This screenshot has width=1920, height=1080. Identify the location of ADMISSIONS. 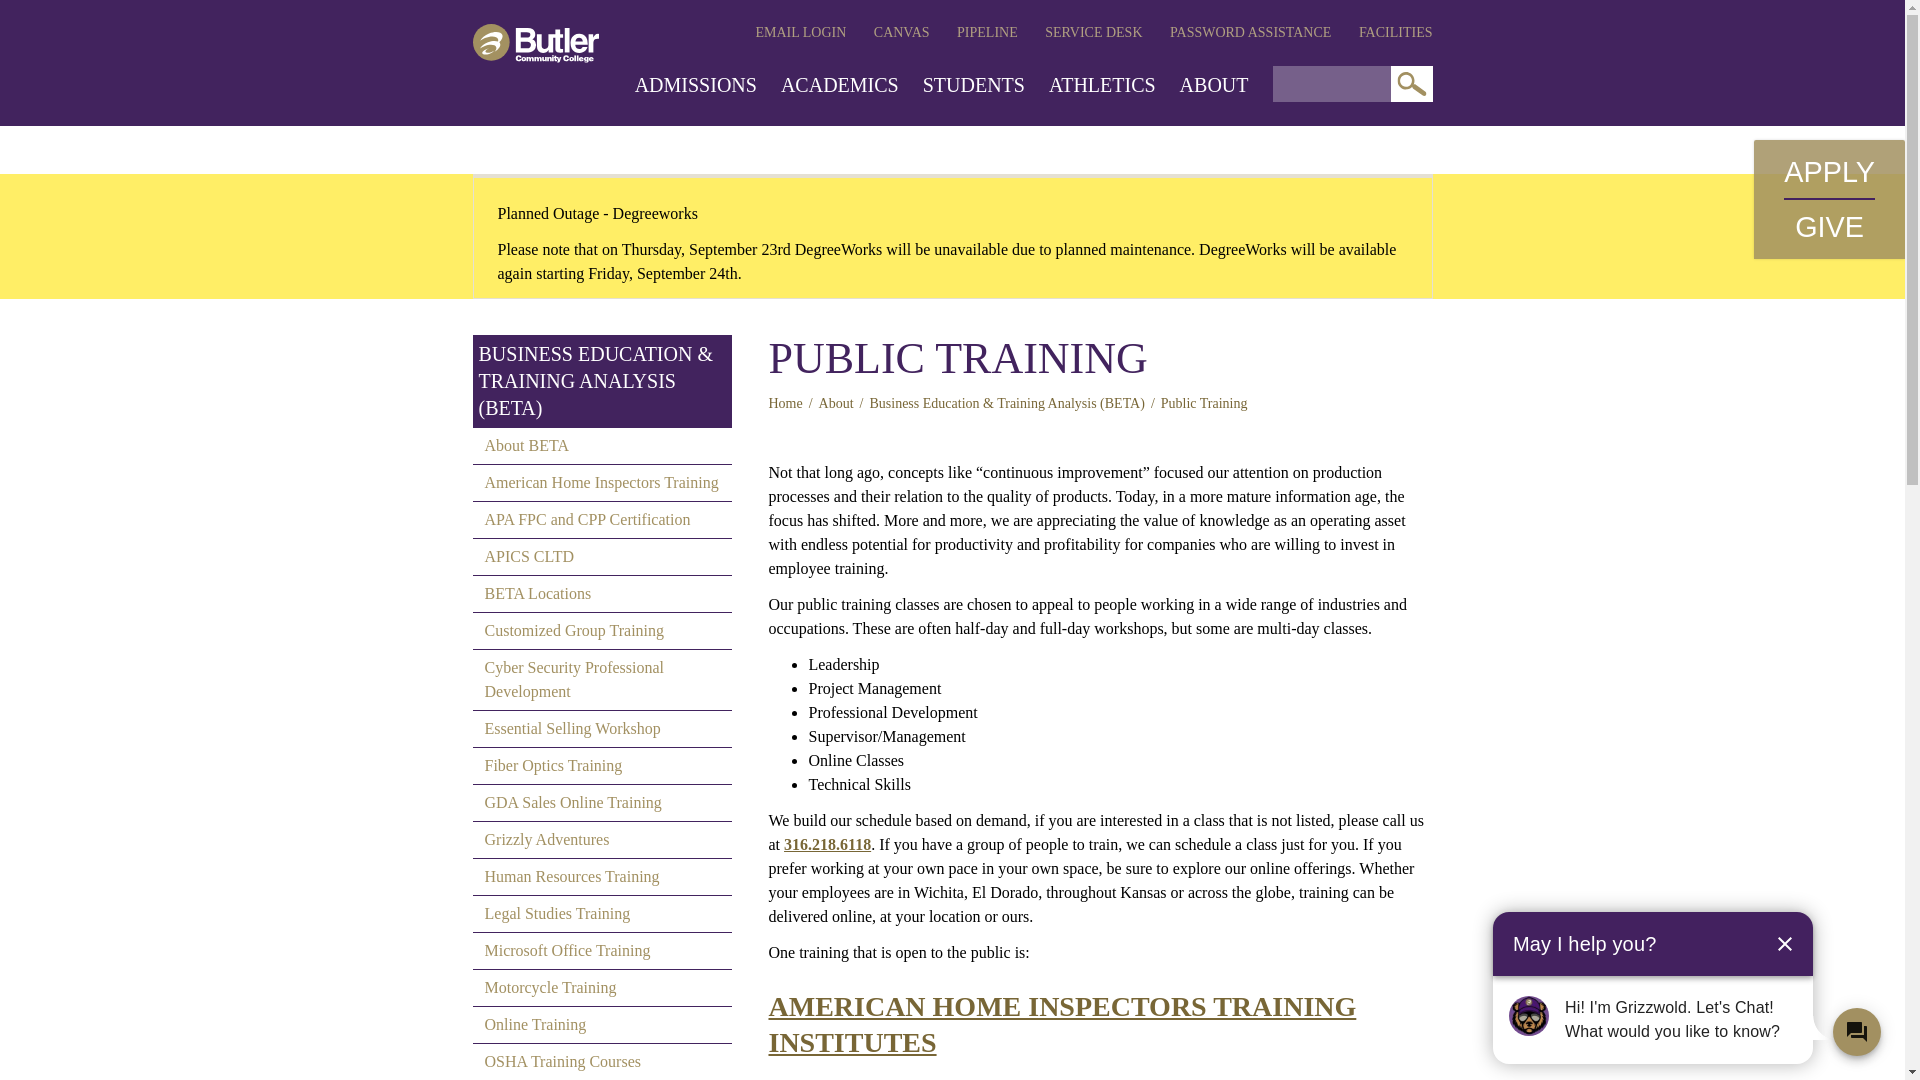
(696, 85).